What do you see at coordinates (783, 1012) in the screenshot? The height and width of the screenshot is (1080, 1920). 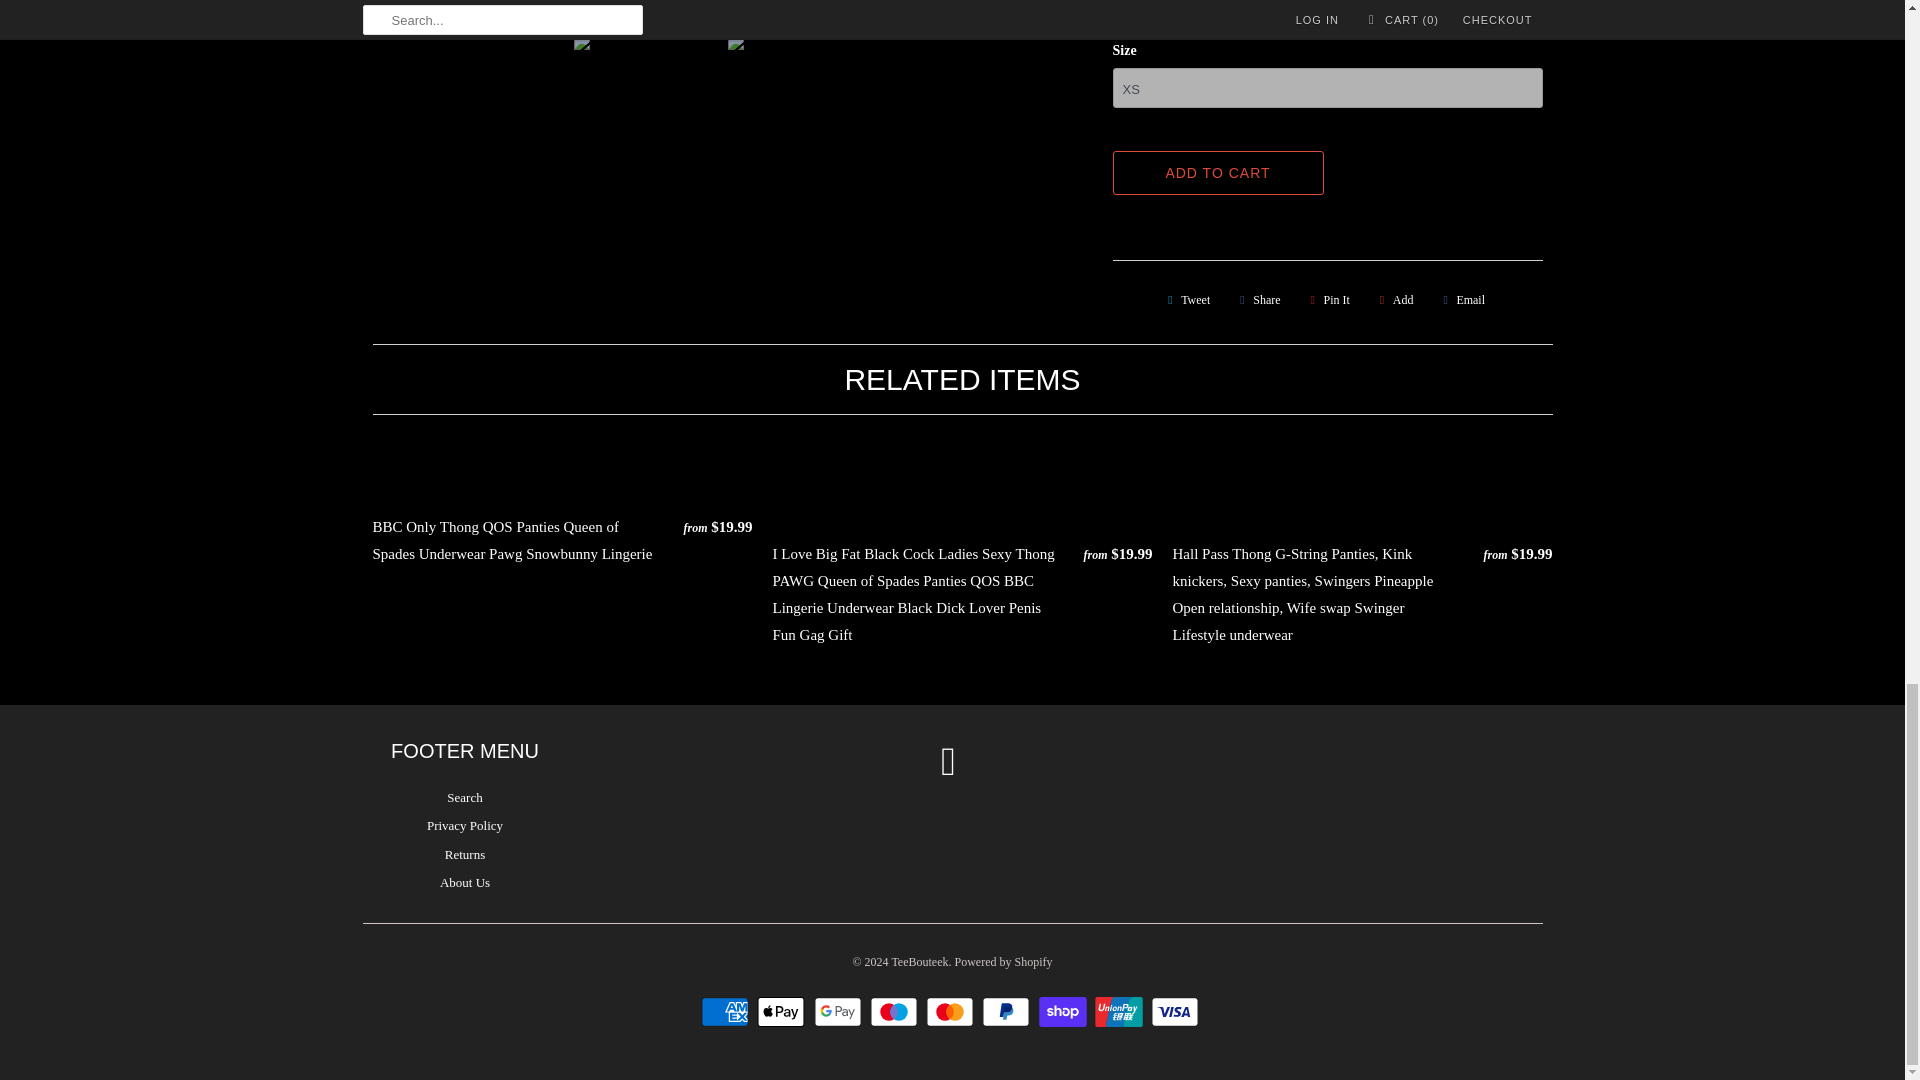 I see `Apple Pay` at bounding box center [783, 1012].